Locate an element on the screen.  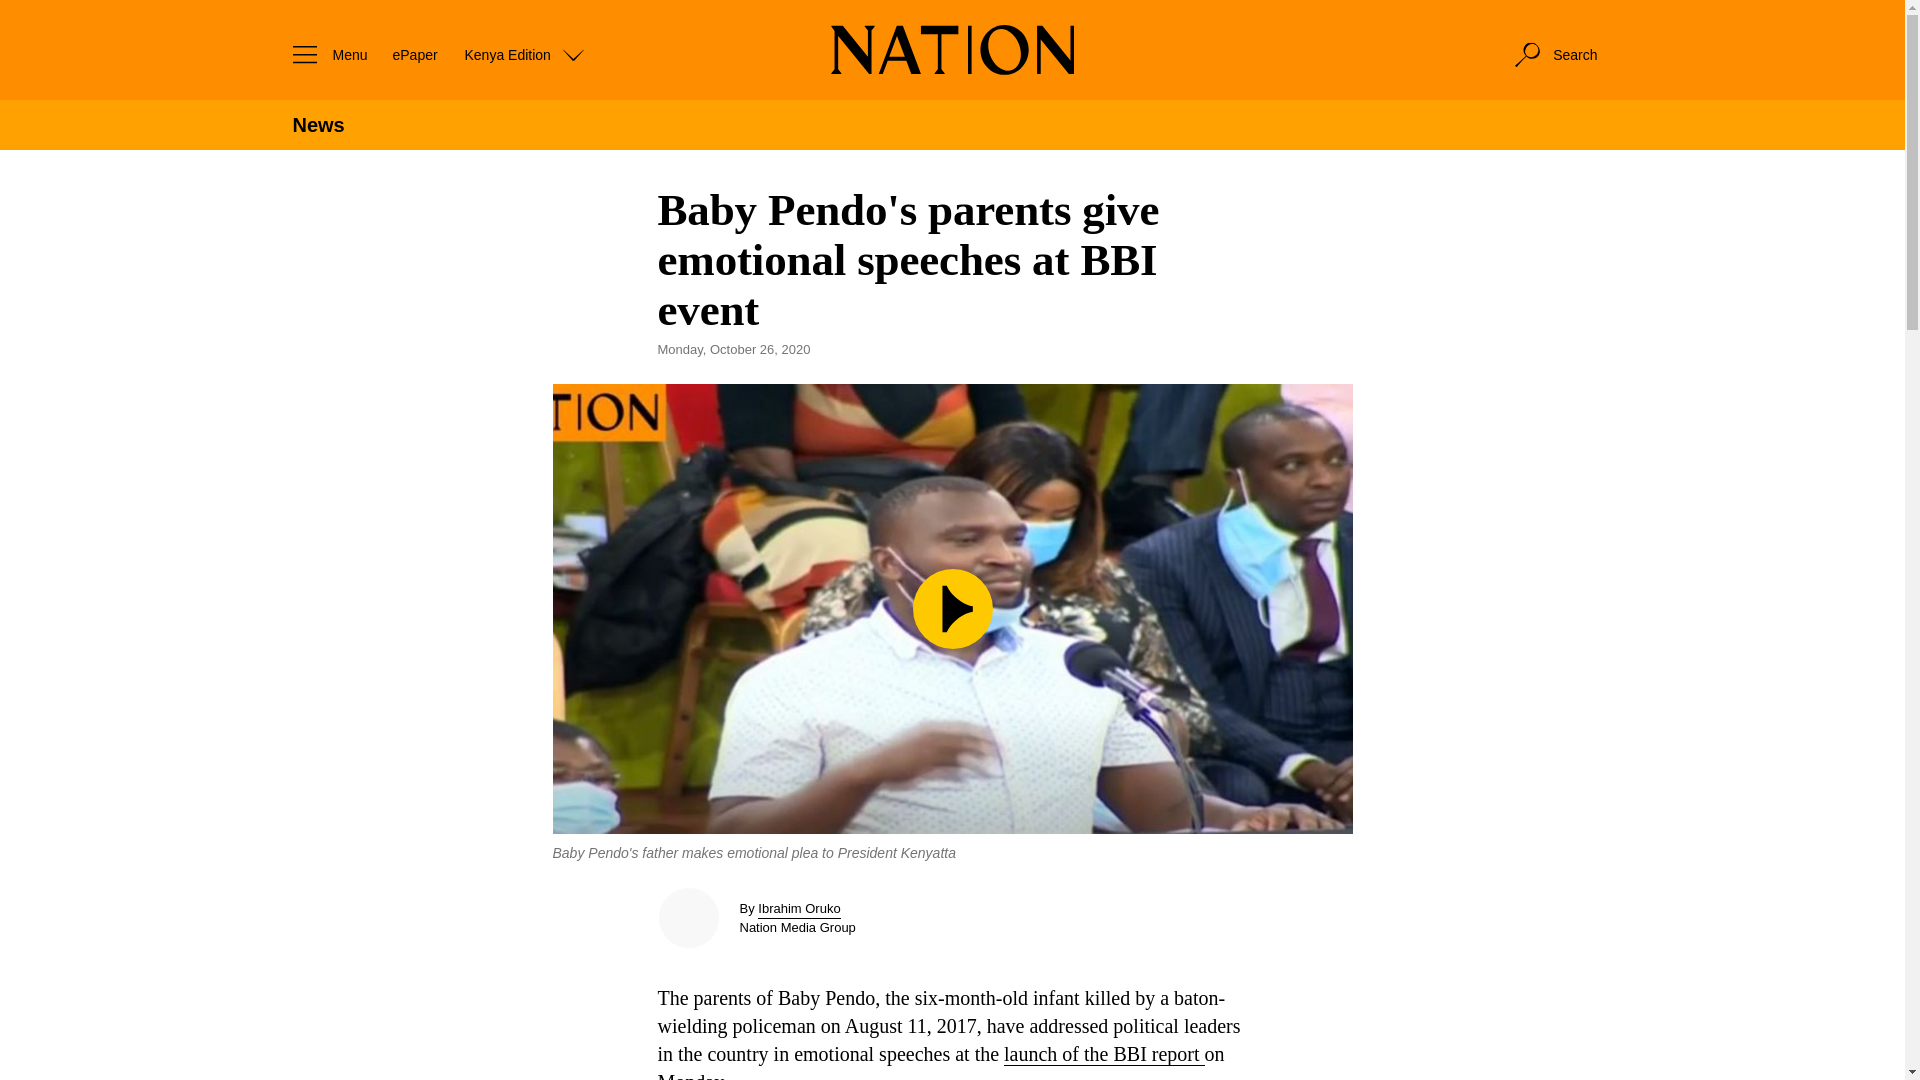
Menu is located at coordinates (324, 54).